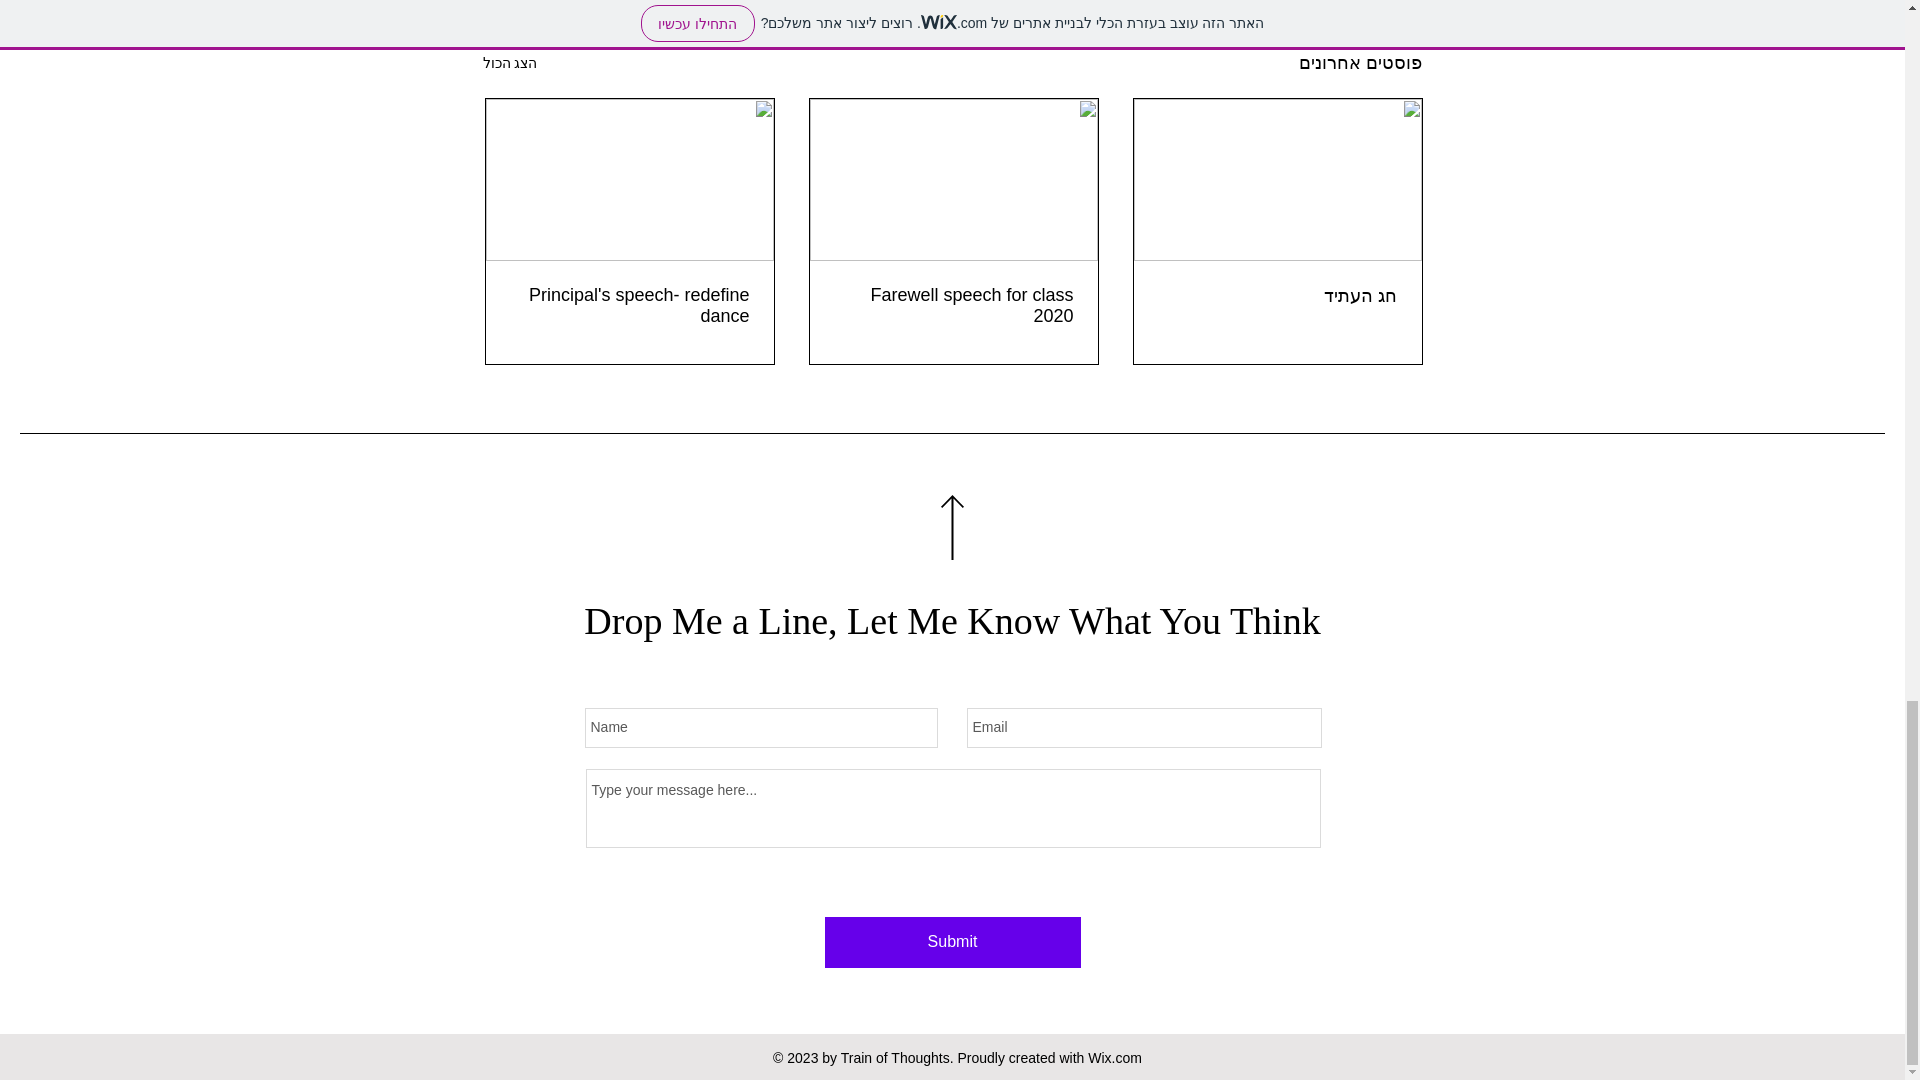 This screenshot has width=1920, height=1080. I want to click on Submit, so click(951, 942).